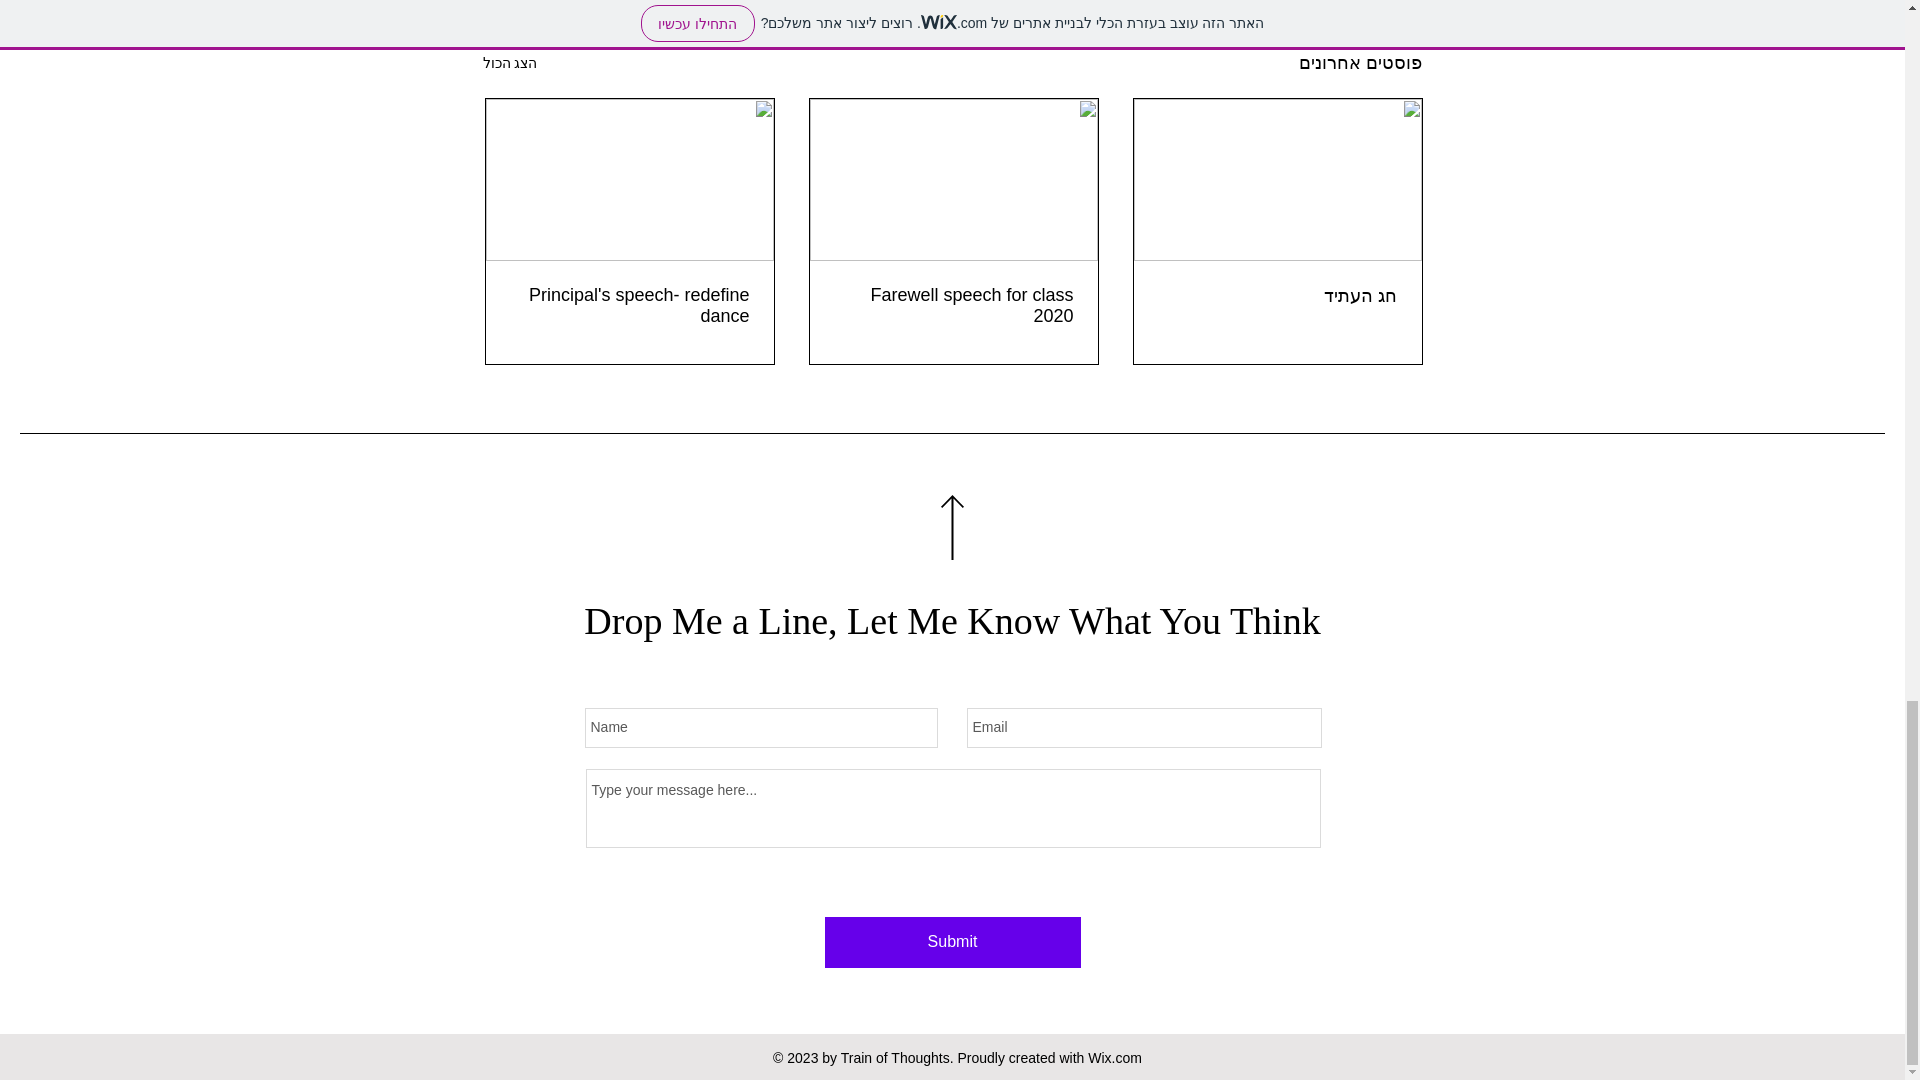 This screenshot has width=1920, height=1080. I want to click on Submit, so click(951, 942).